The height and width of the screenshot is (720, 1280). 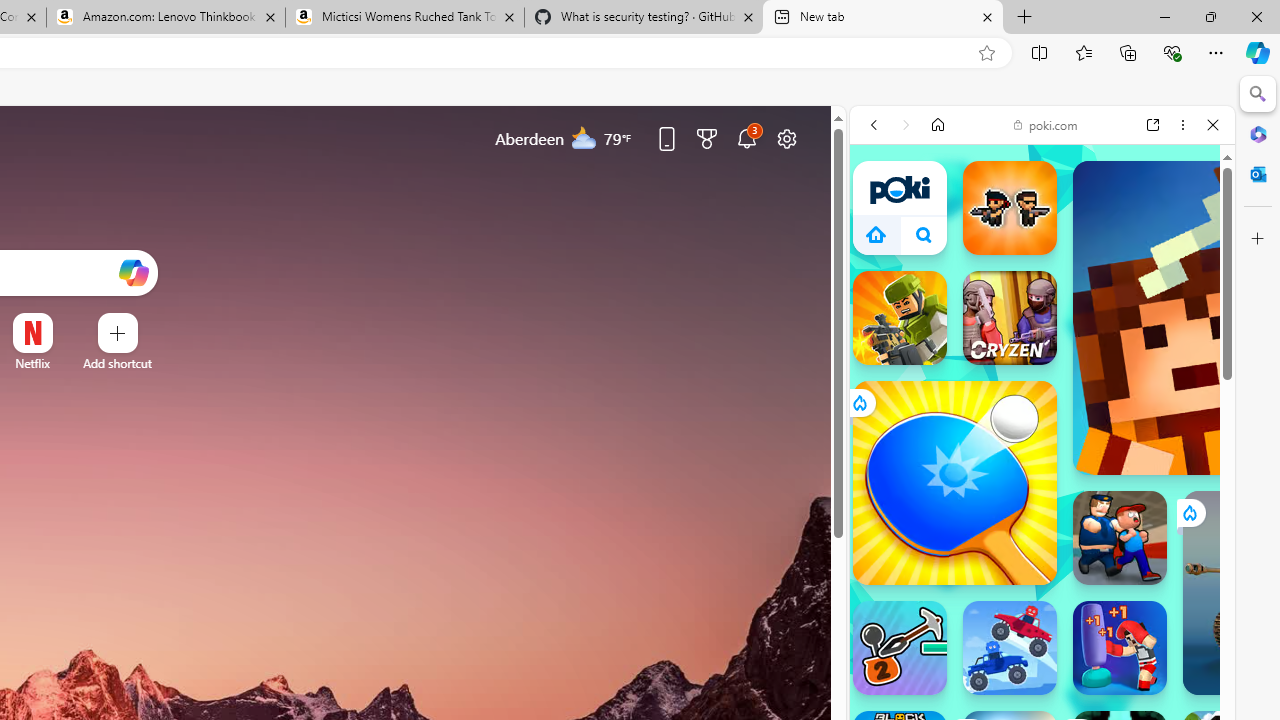 I want to click on Class: rCs5cyEiqiTpYvt_VBCR, so click(x=1189, y=512).